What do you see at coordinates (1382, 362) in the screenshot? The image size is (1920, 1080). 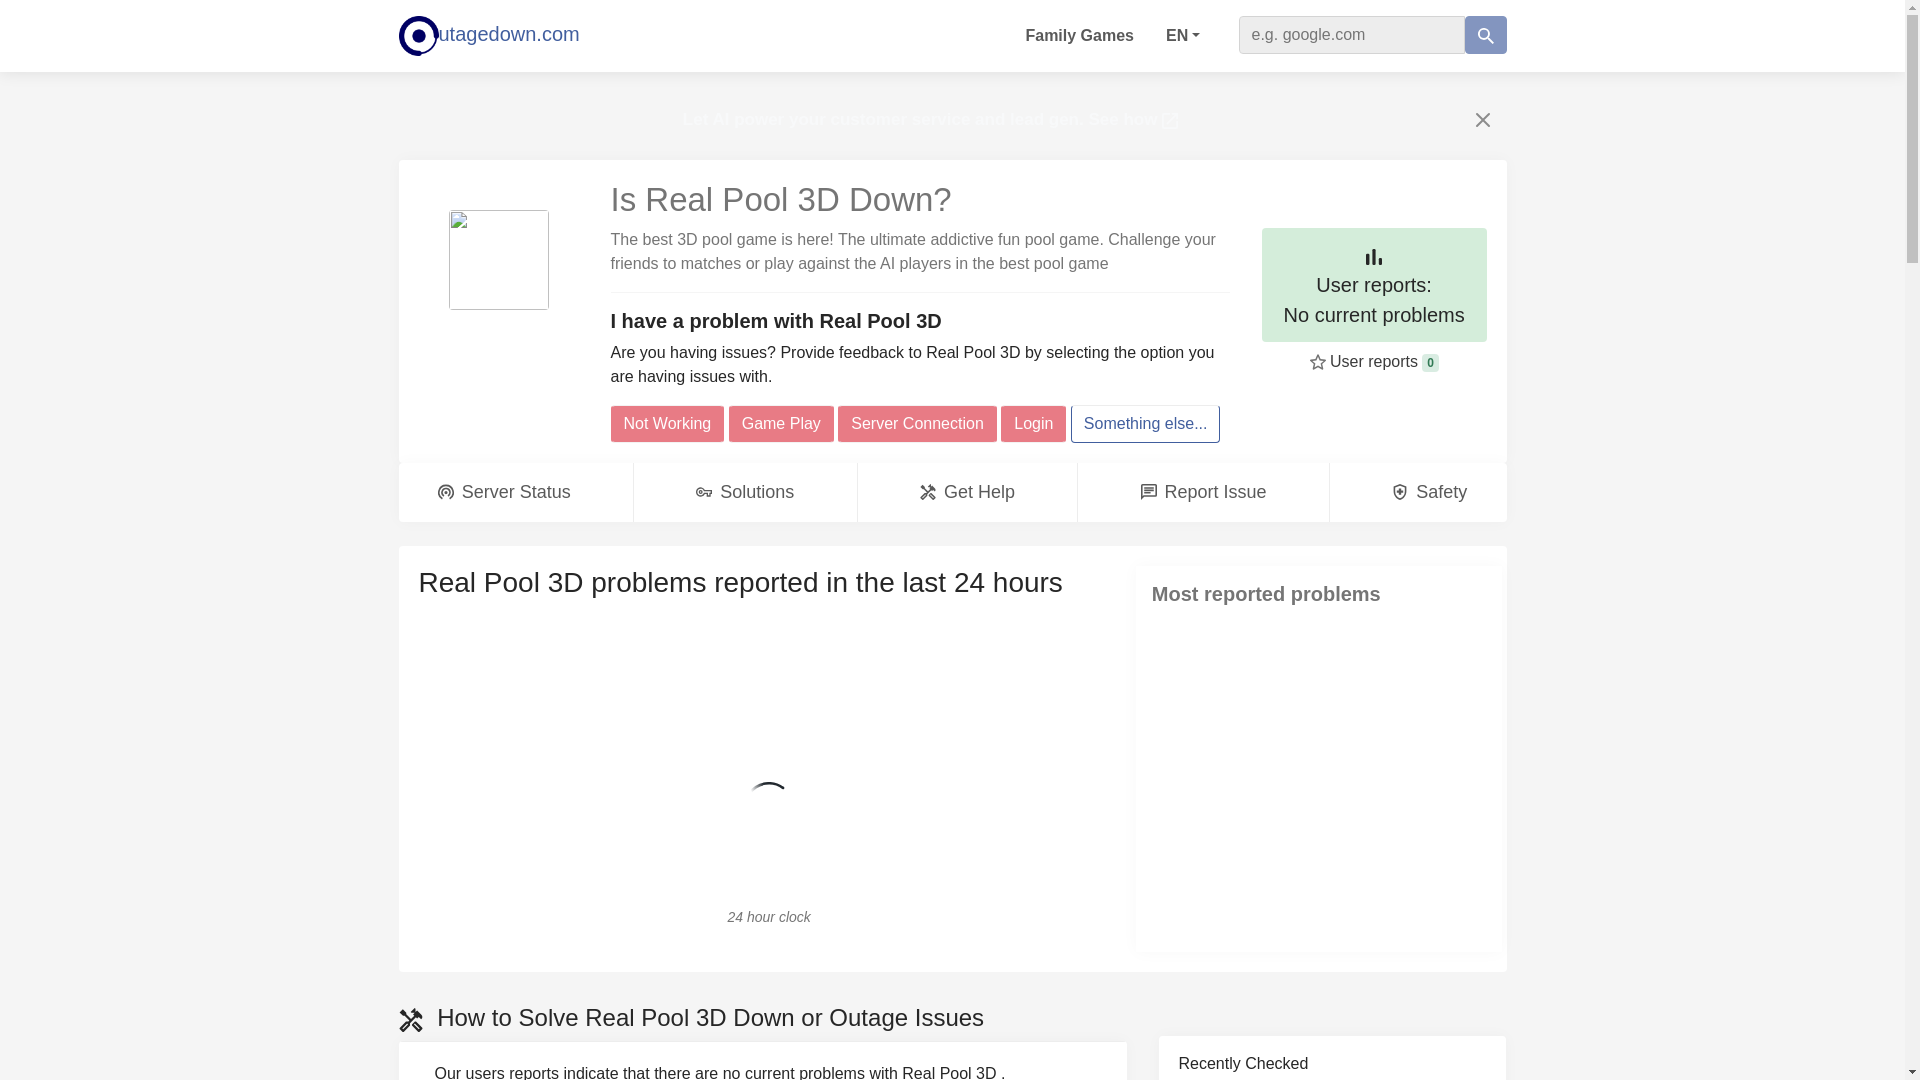 I see ` User reports 0` at bounding box center [1382, 362].